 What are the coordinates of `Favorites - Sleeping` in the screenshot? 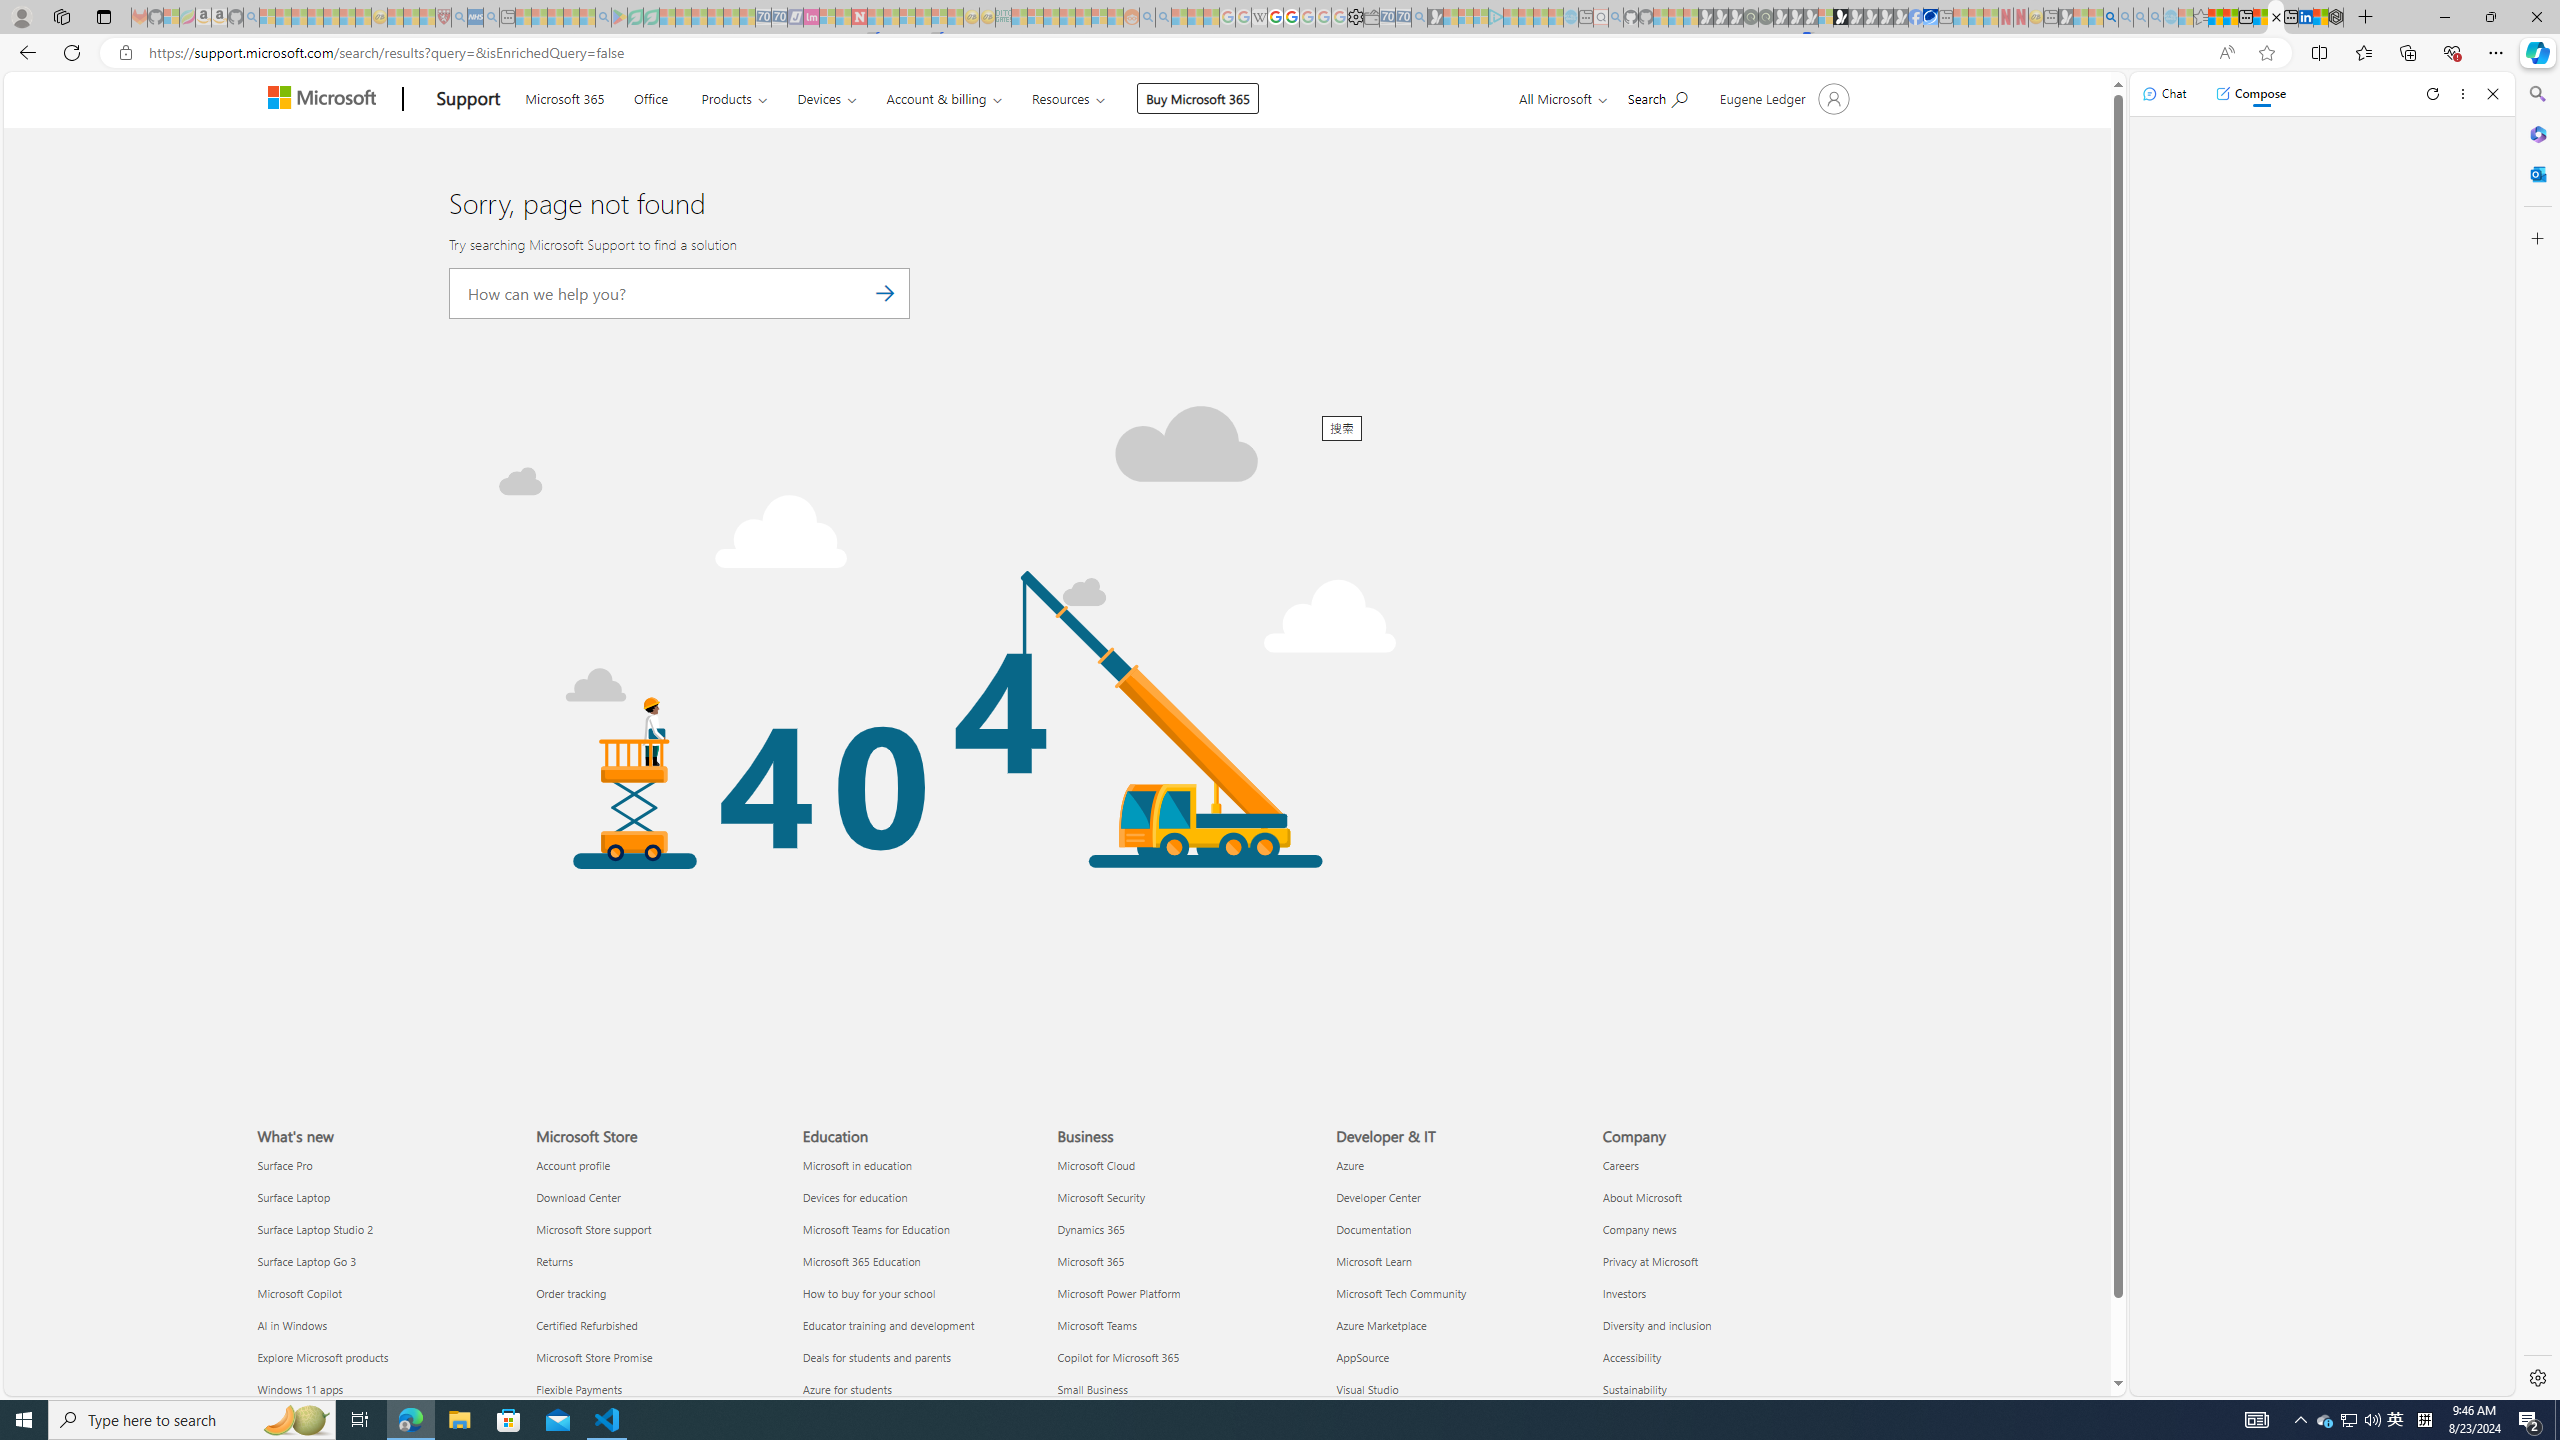 It's located at (2201, 17).